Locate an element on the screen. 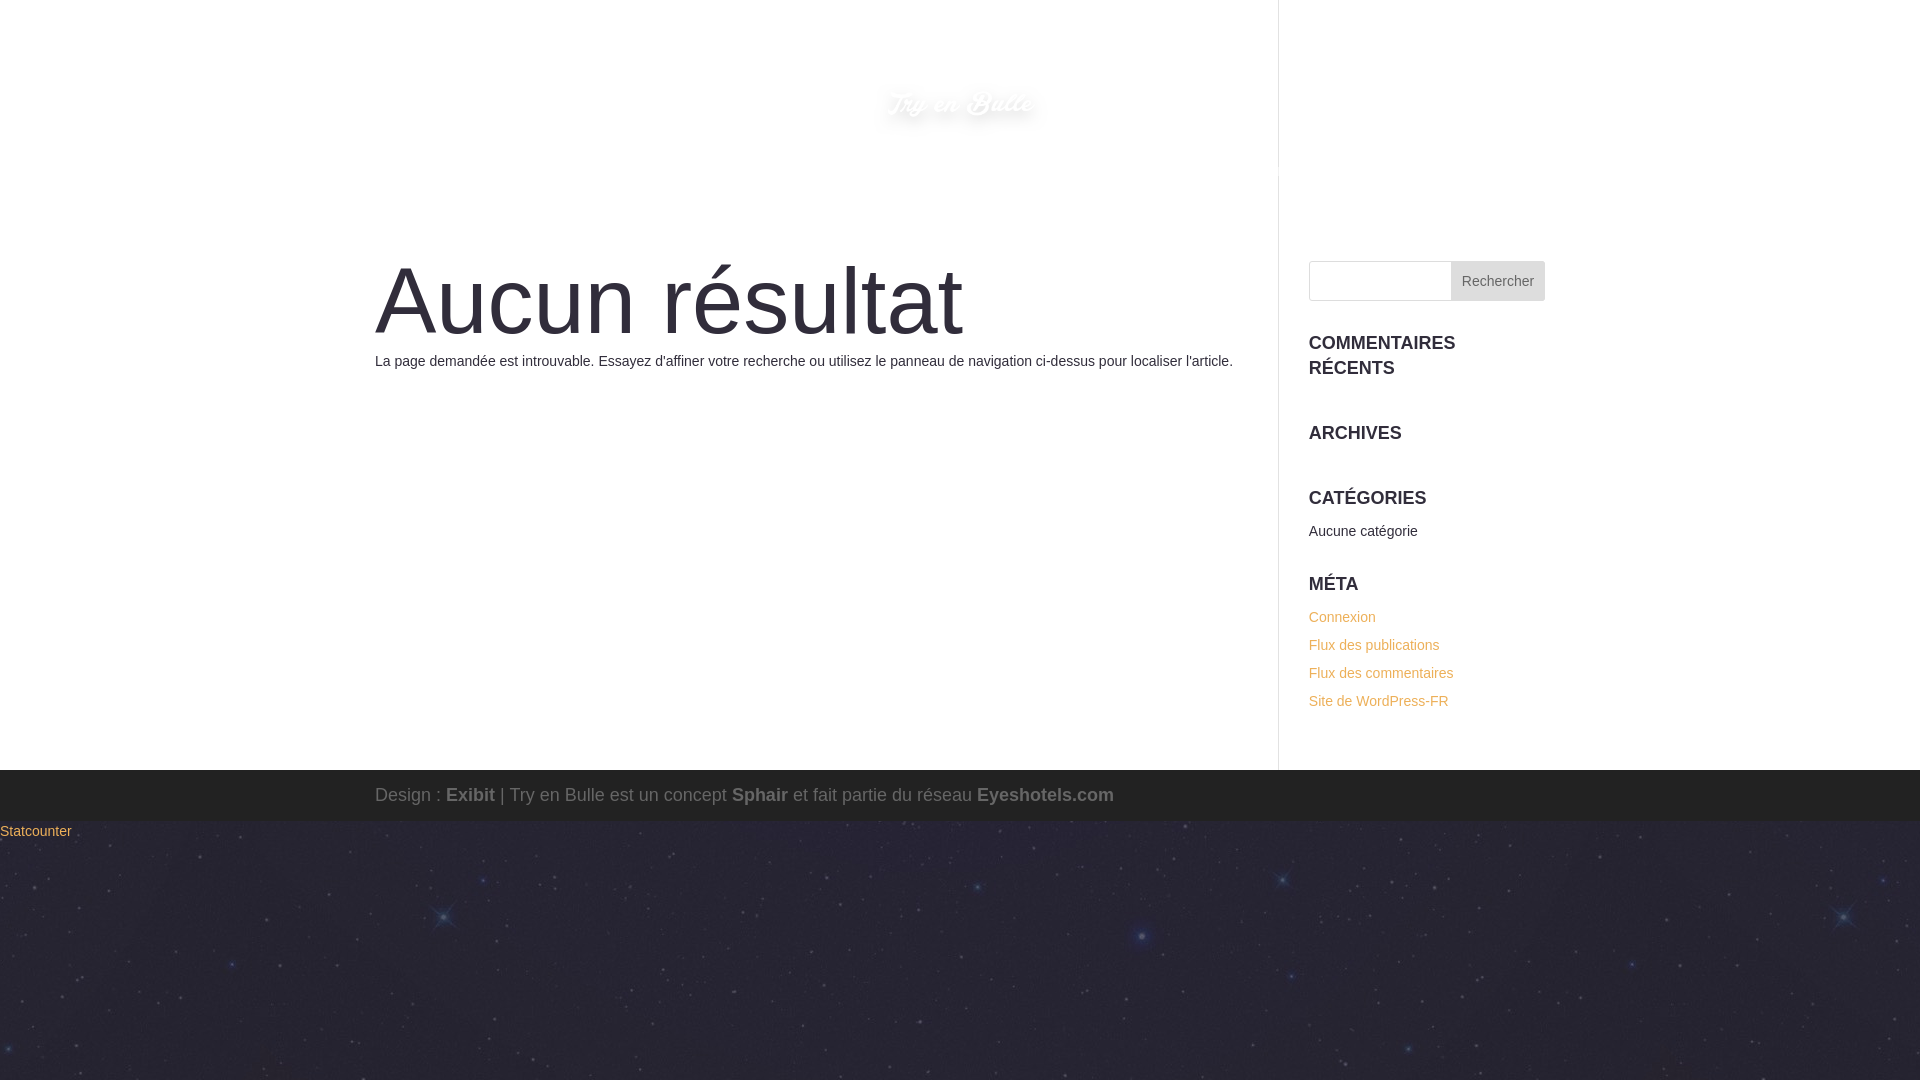 This screenshot has width=1920, height=1080. CONFORT is located at coordinates (943, 184).